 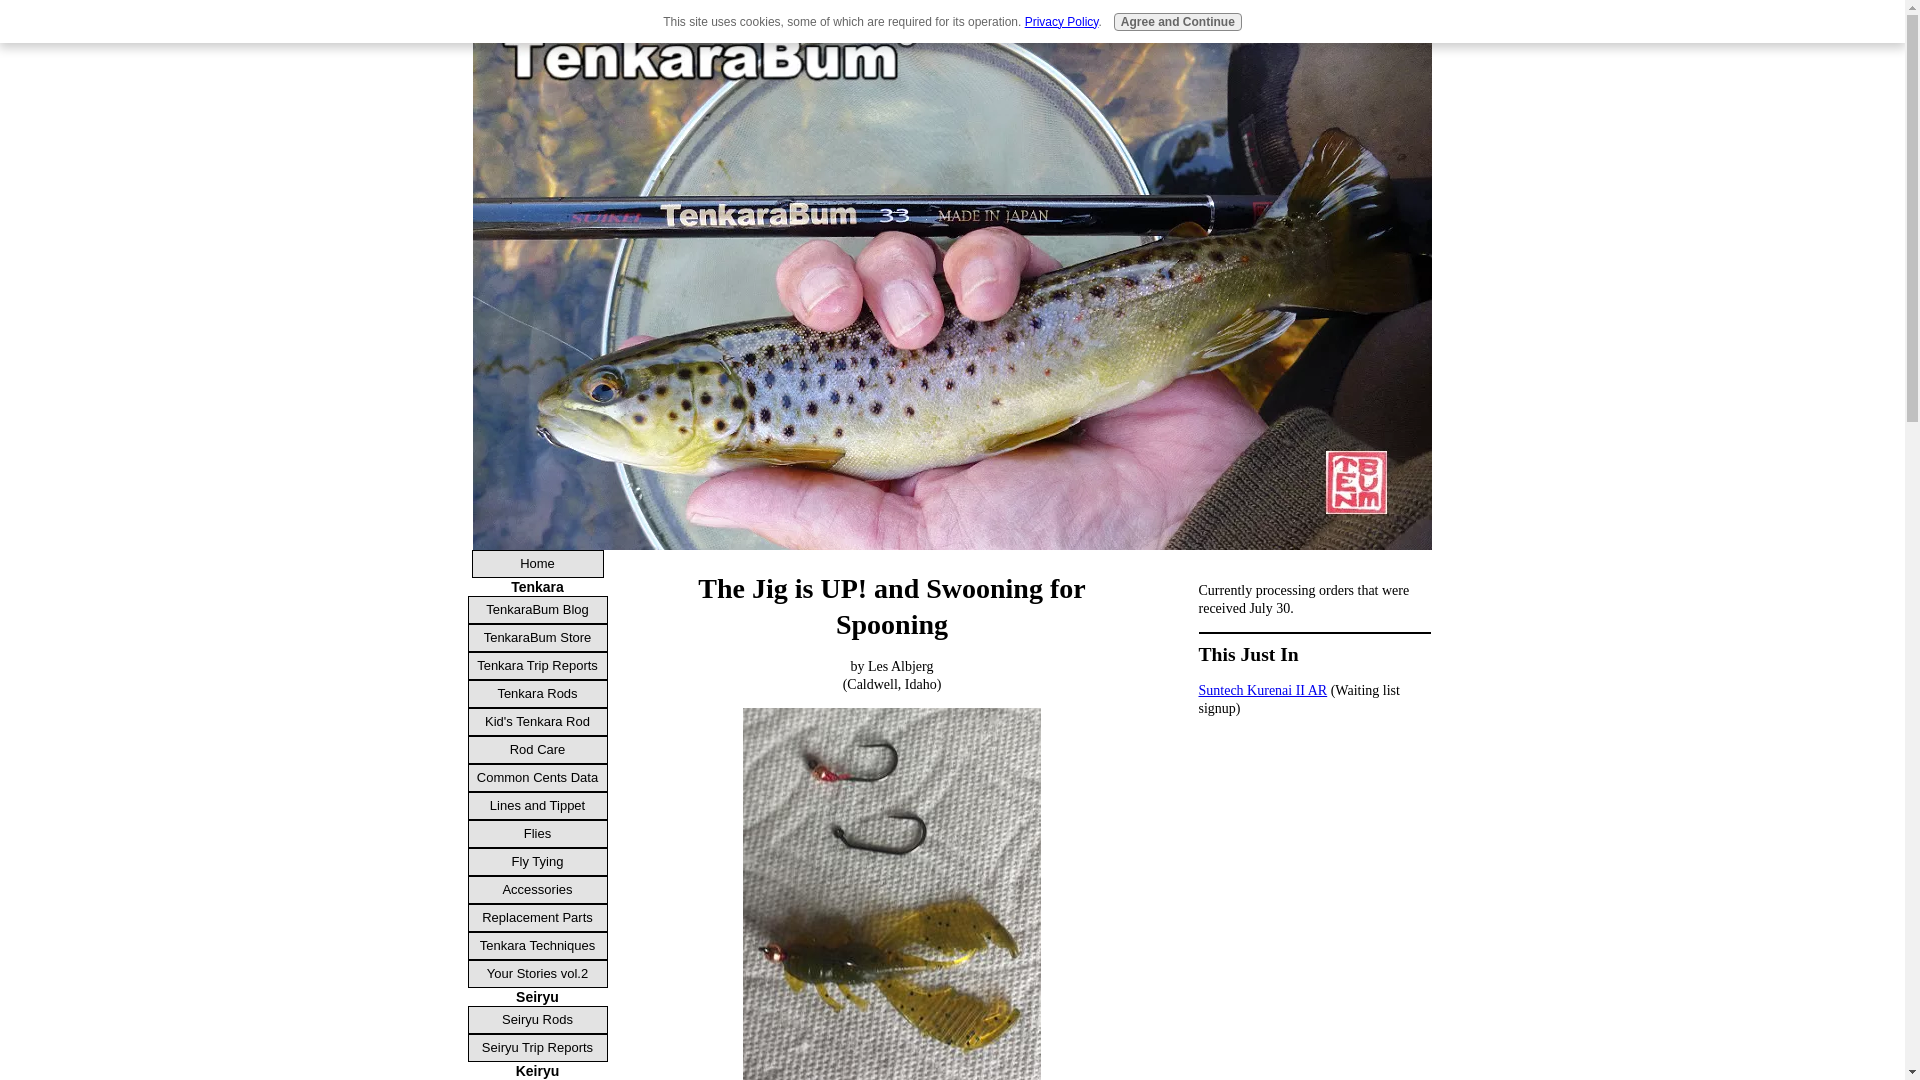 I want to click on Home, so click(x=538, y=563).